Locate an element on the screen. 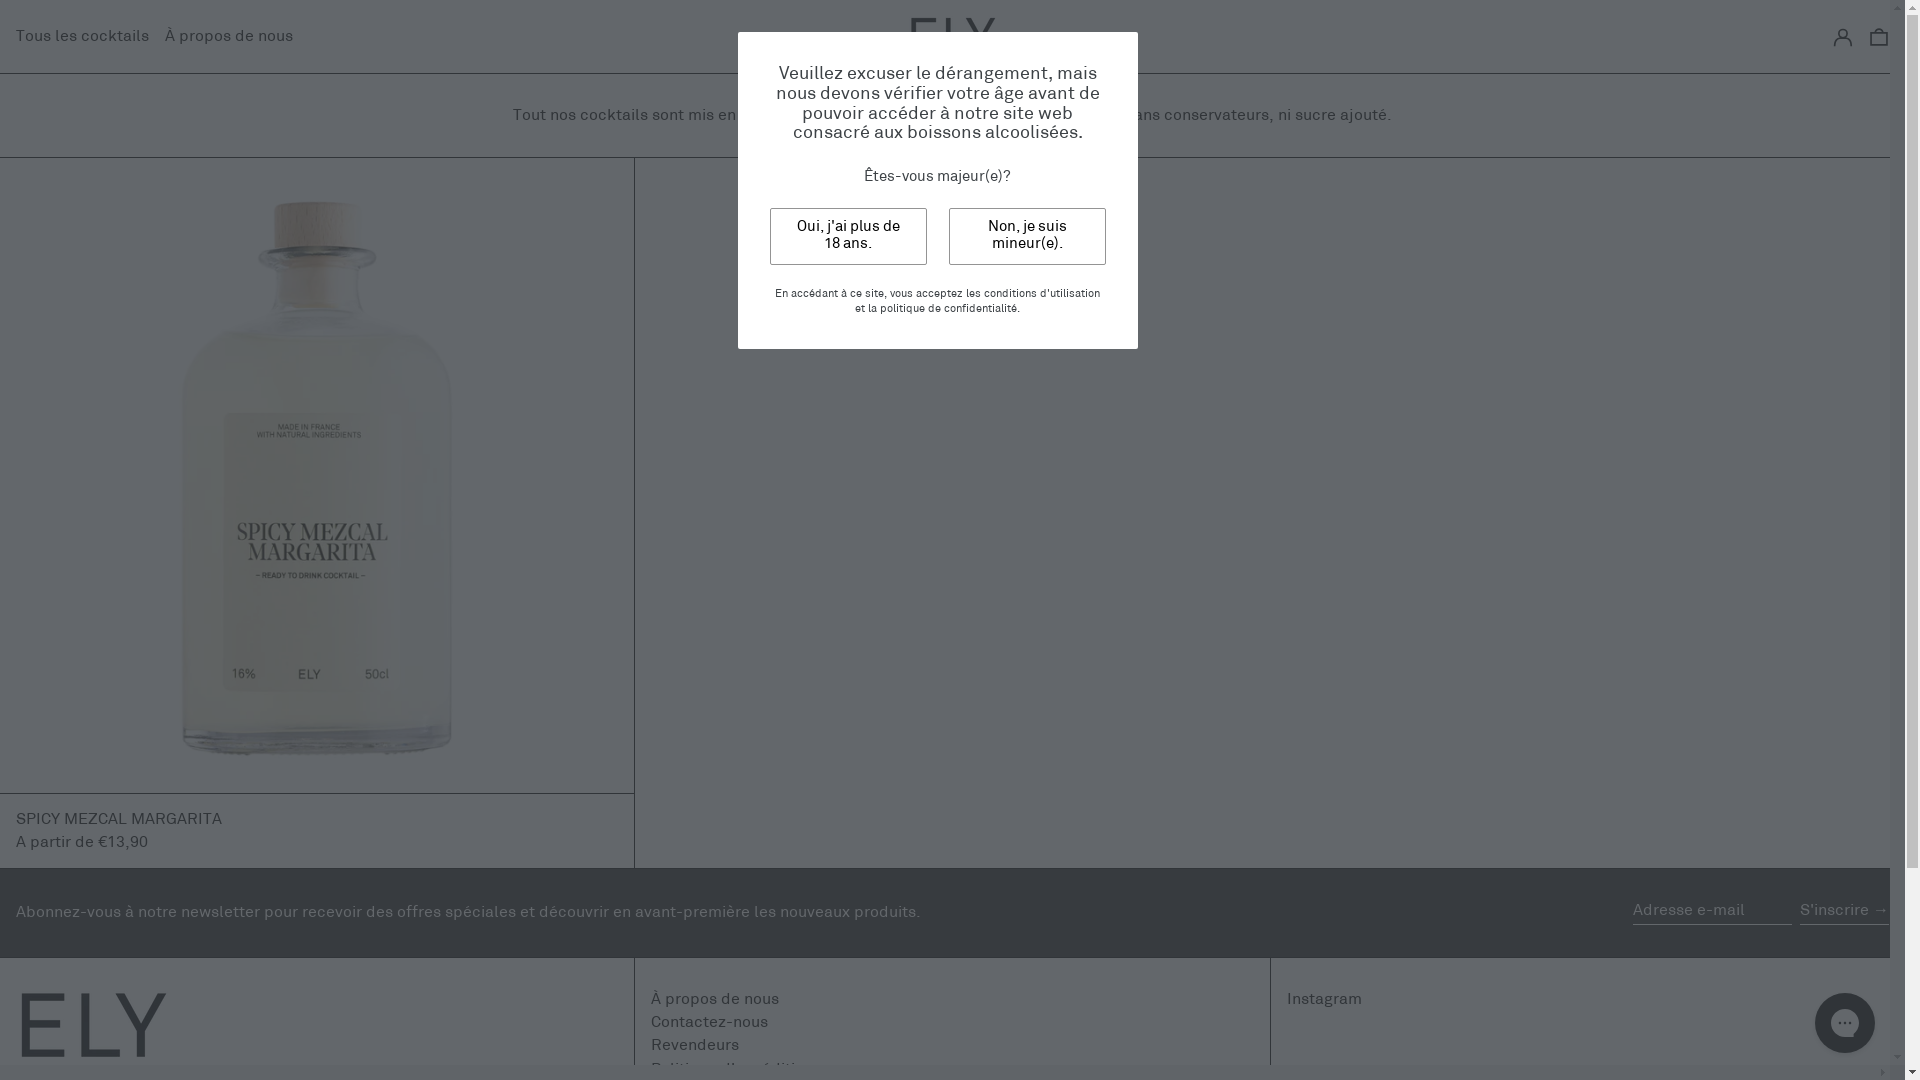  0 articles is located at coordinates (1879, 36).